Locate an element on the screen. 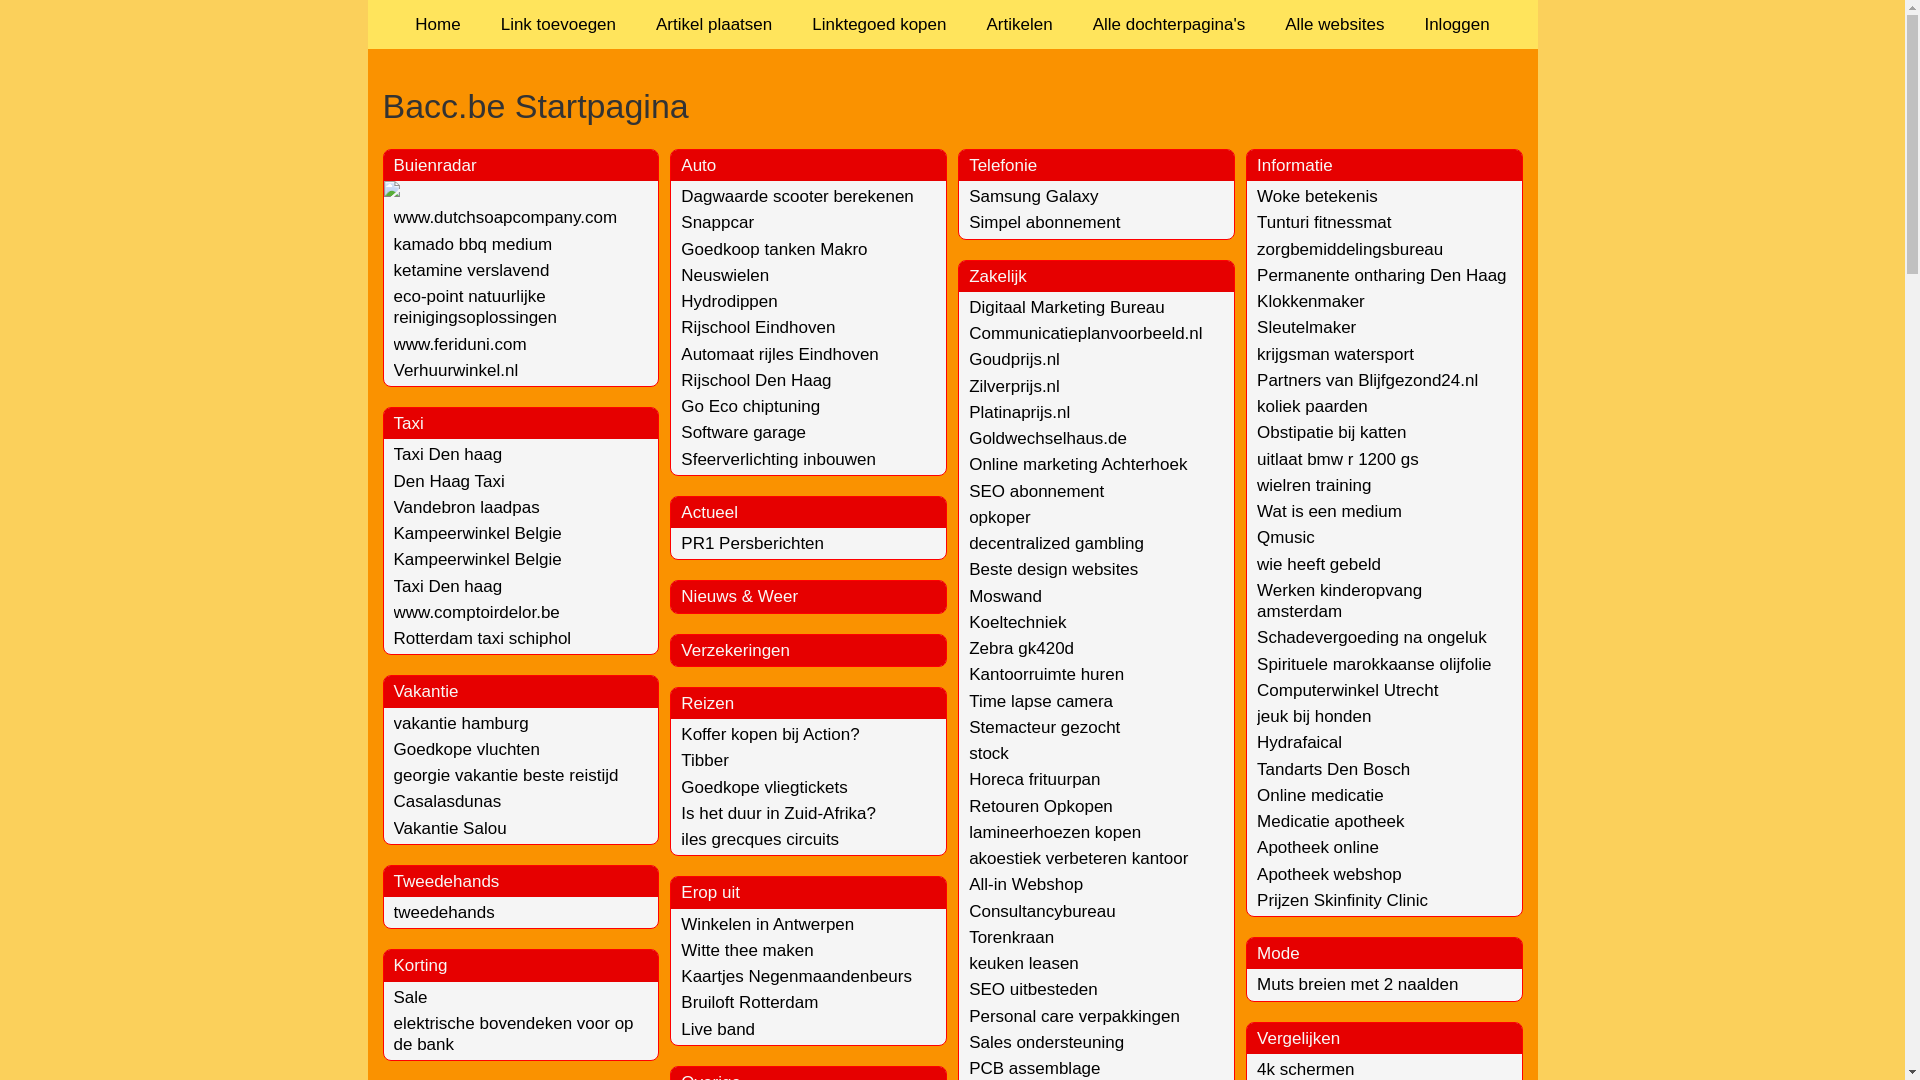 The width and height of the screenshot is (1920, 1080). Zilverprijs.nl is located at coordinates (1014, 386).